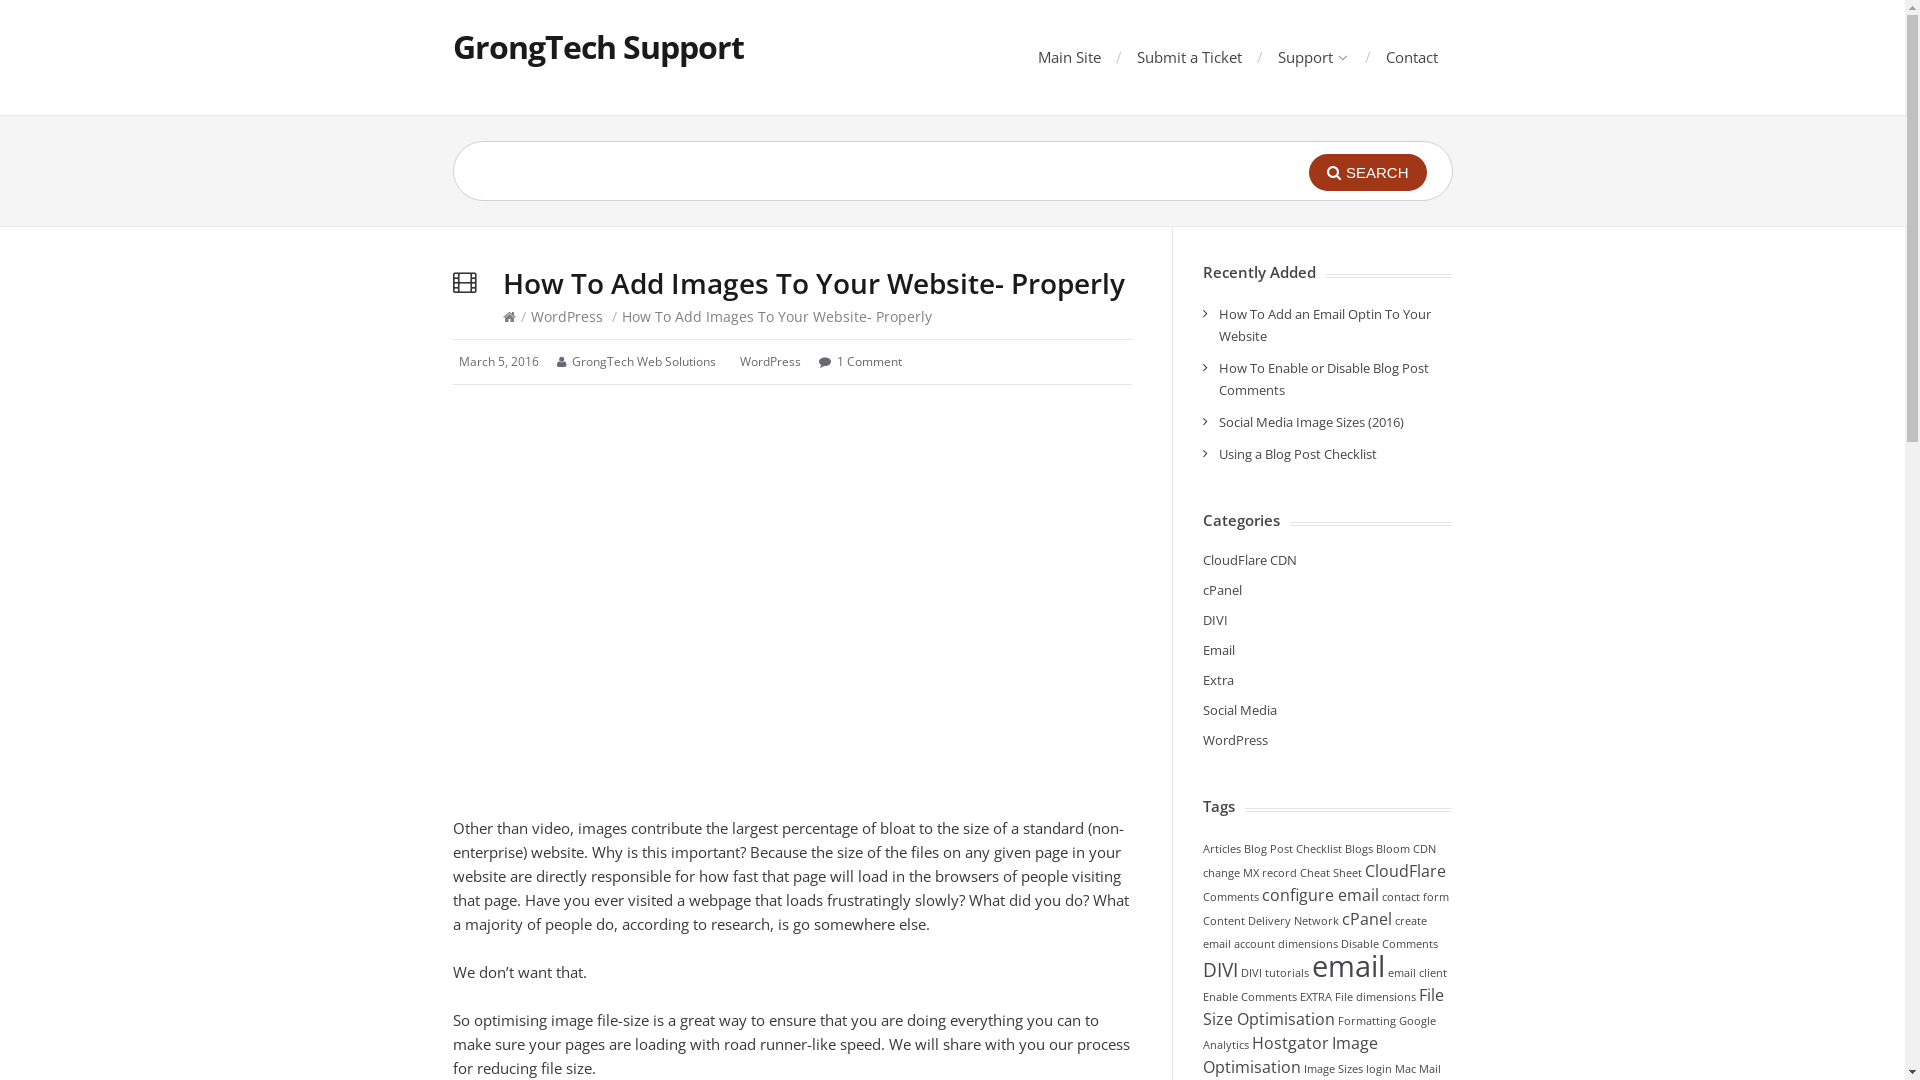  Describe the element at coordinates (1404, 871) in the screenshot. I see `CloudFlare` at that location.